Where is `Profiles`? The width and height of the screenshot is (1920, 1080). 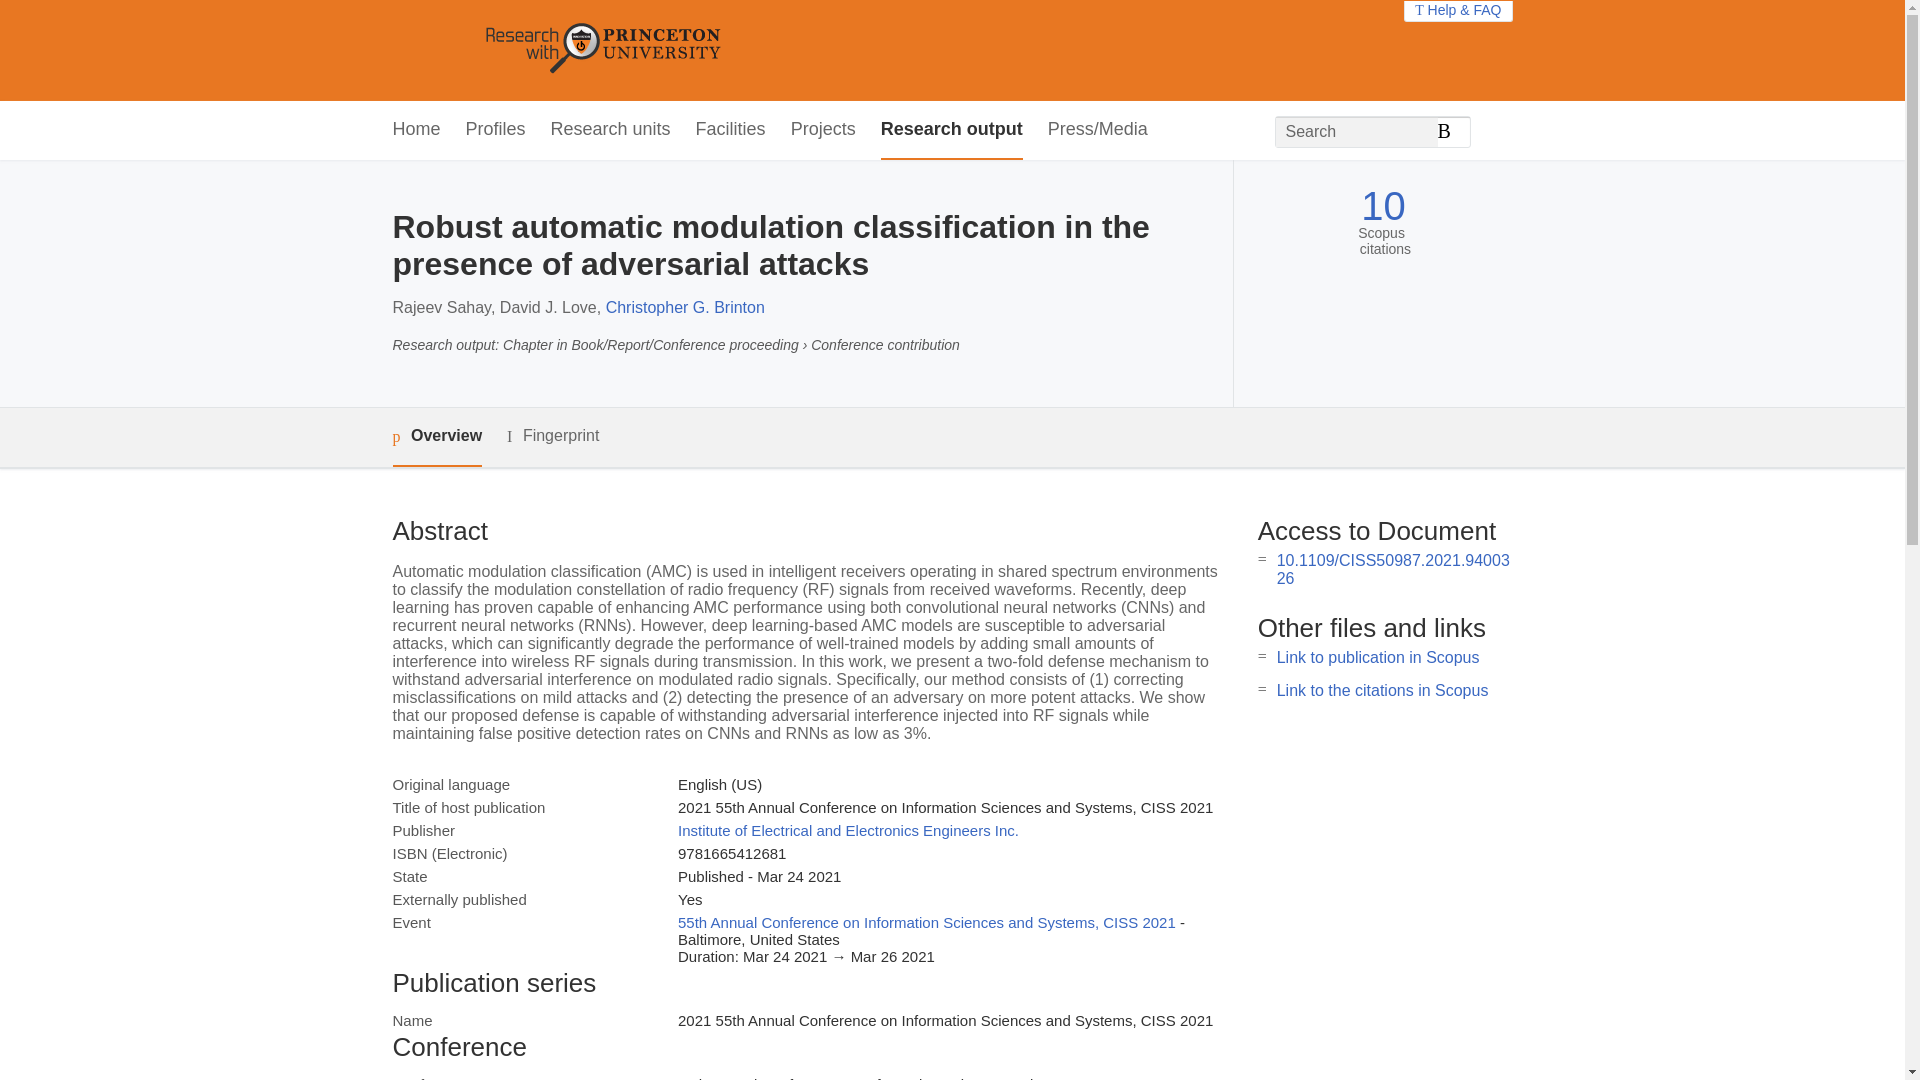
Profiles is located at coordinates (496, 130).